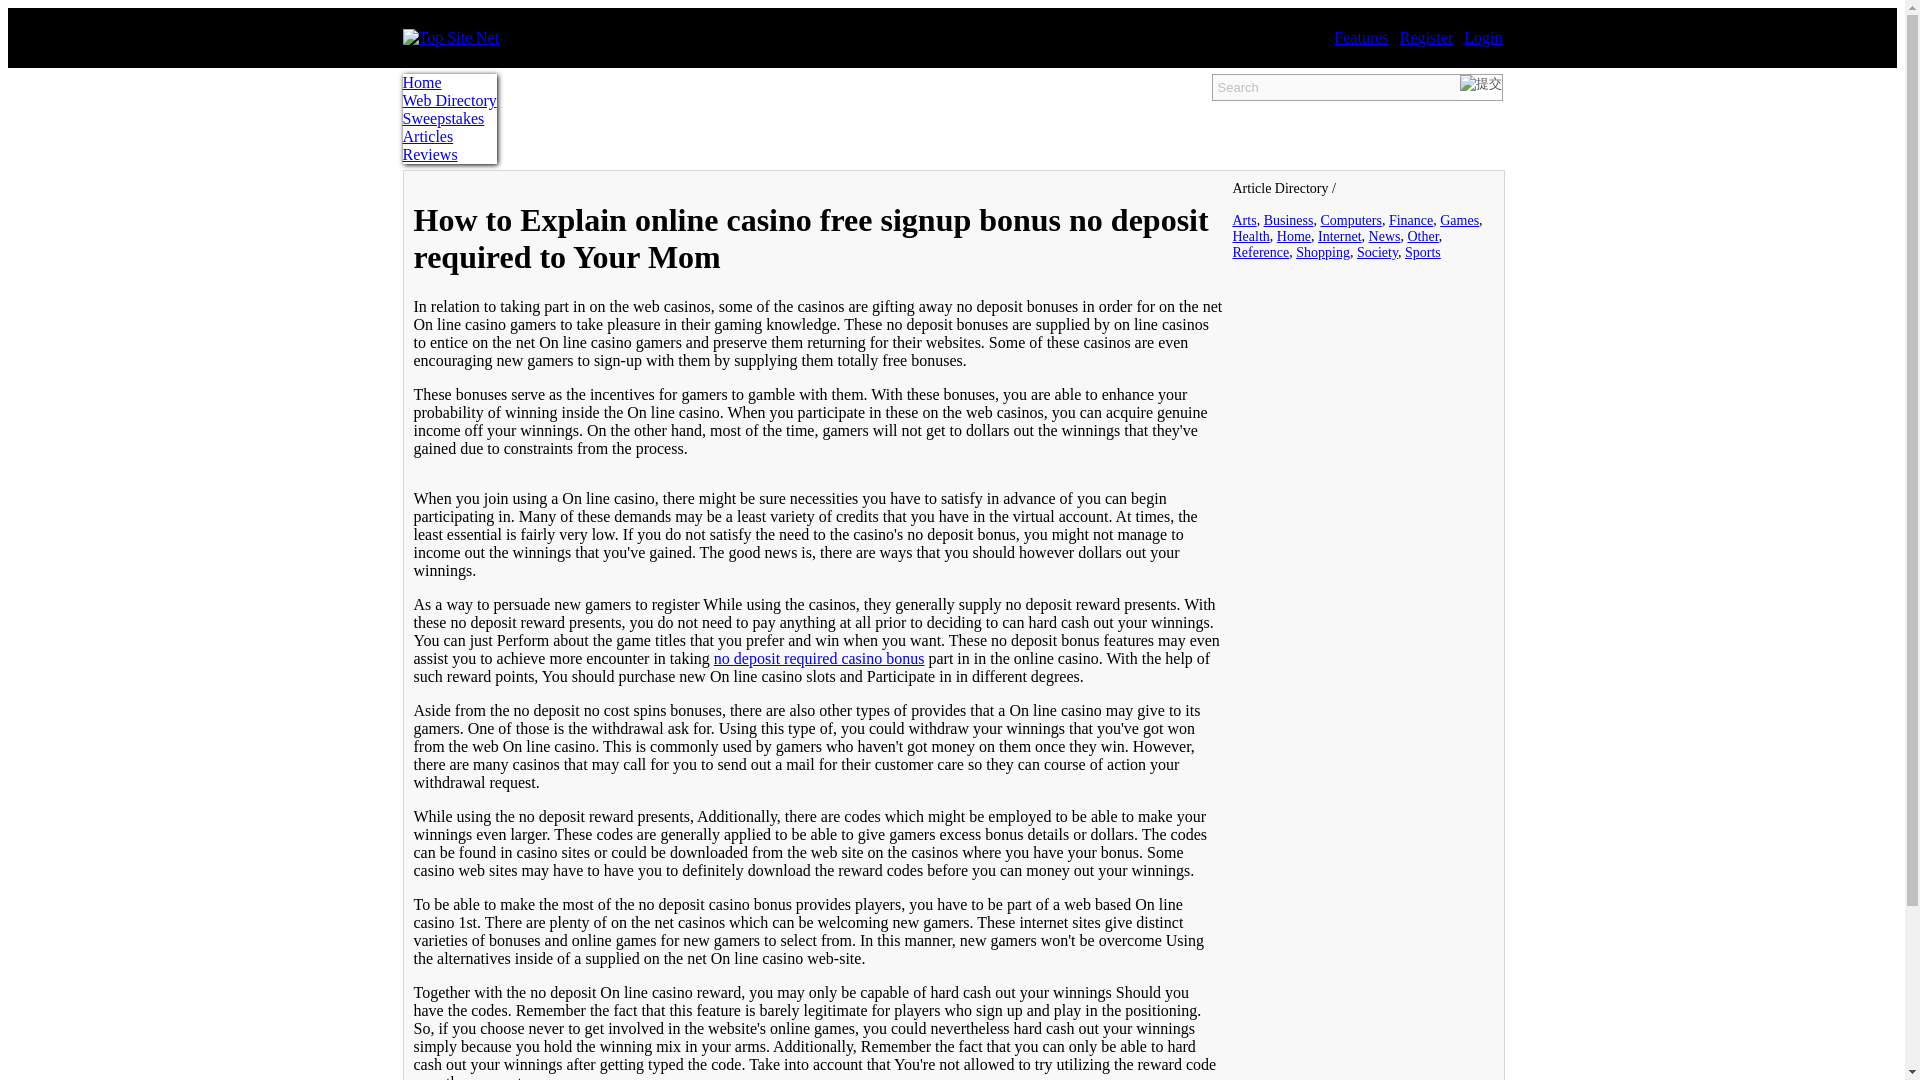 The height and width of the screenshot is (1080, 1920). I want to click on Home, so click(1294, 236).